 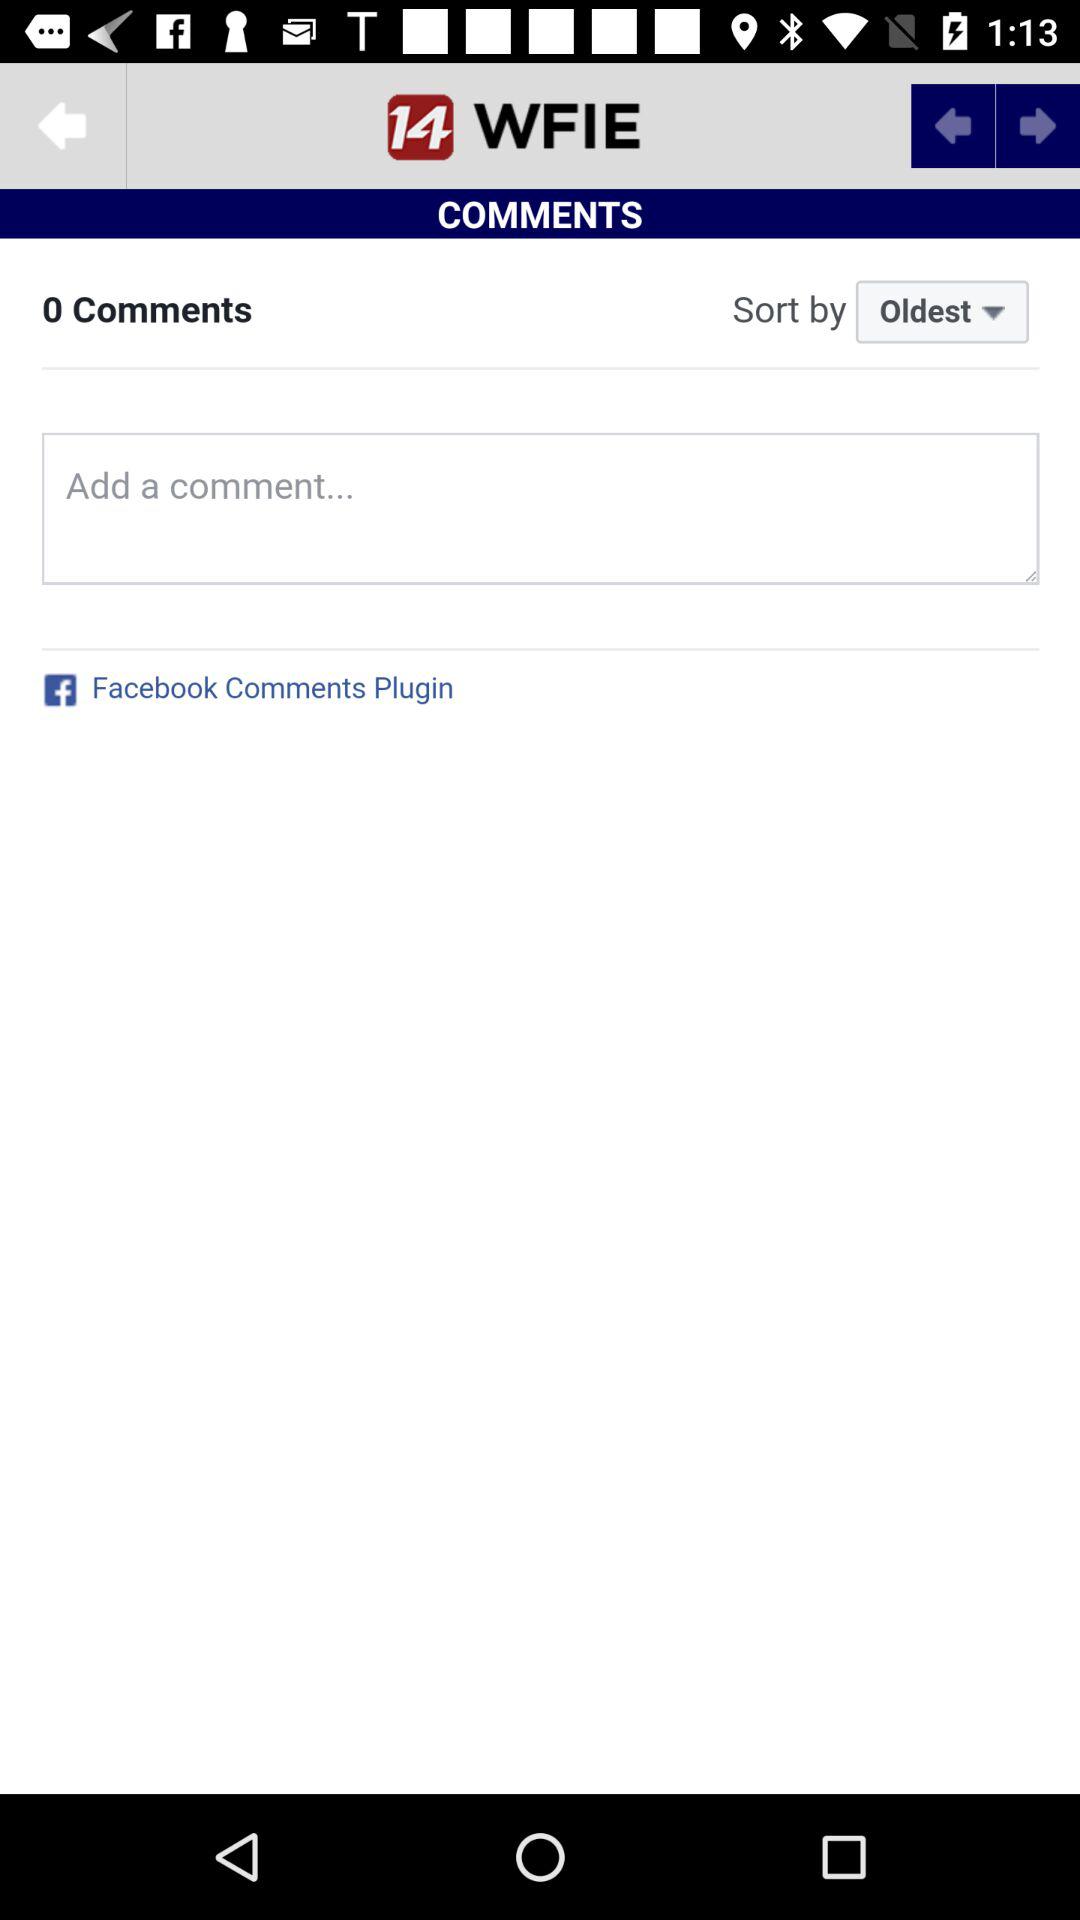 I want to click on go to next, so click(x=540, y=126).